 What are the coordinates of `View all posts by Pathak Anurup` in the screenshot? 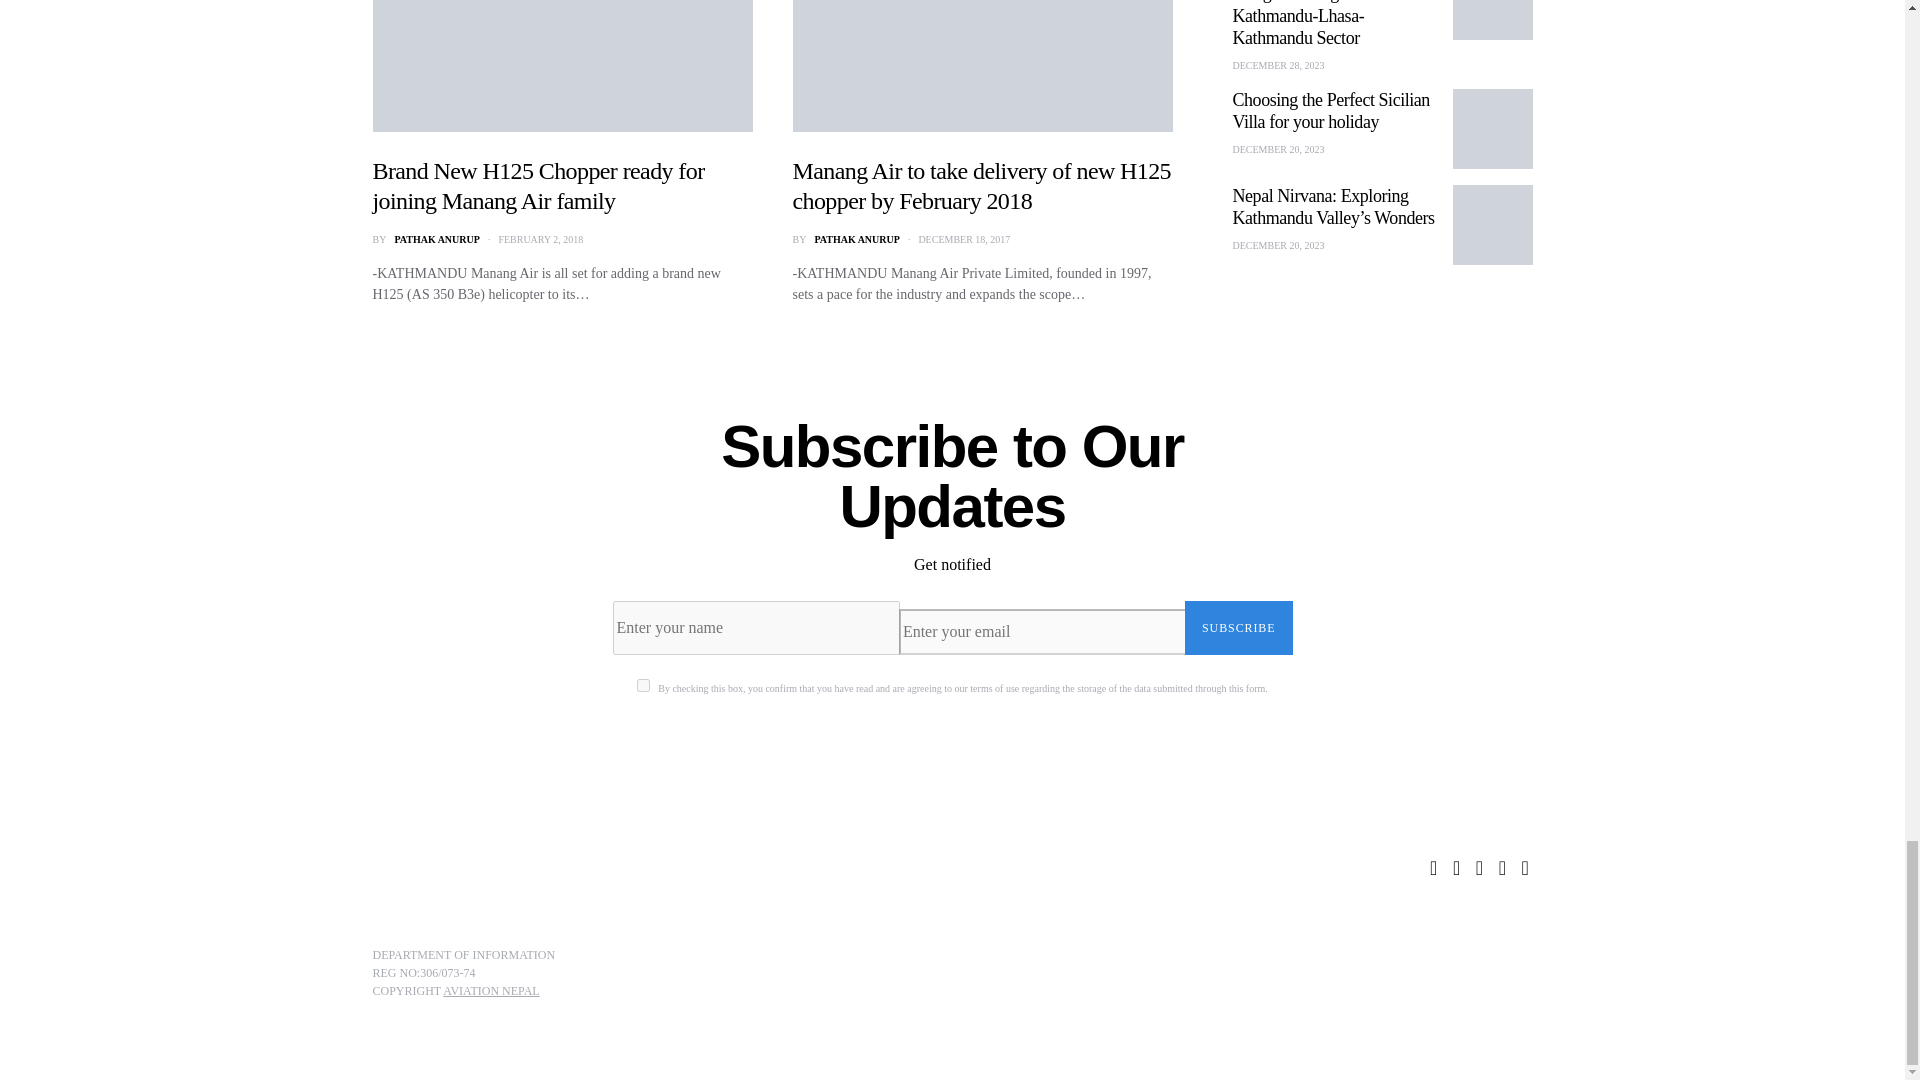 It's located at (856, 240).